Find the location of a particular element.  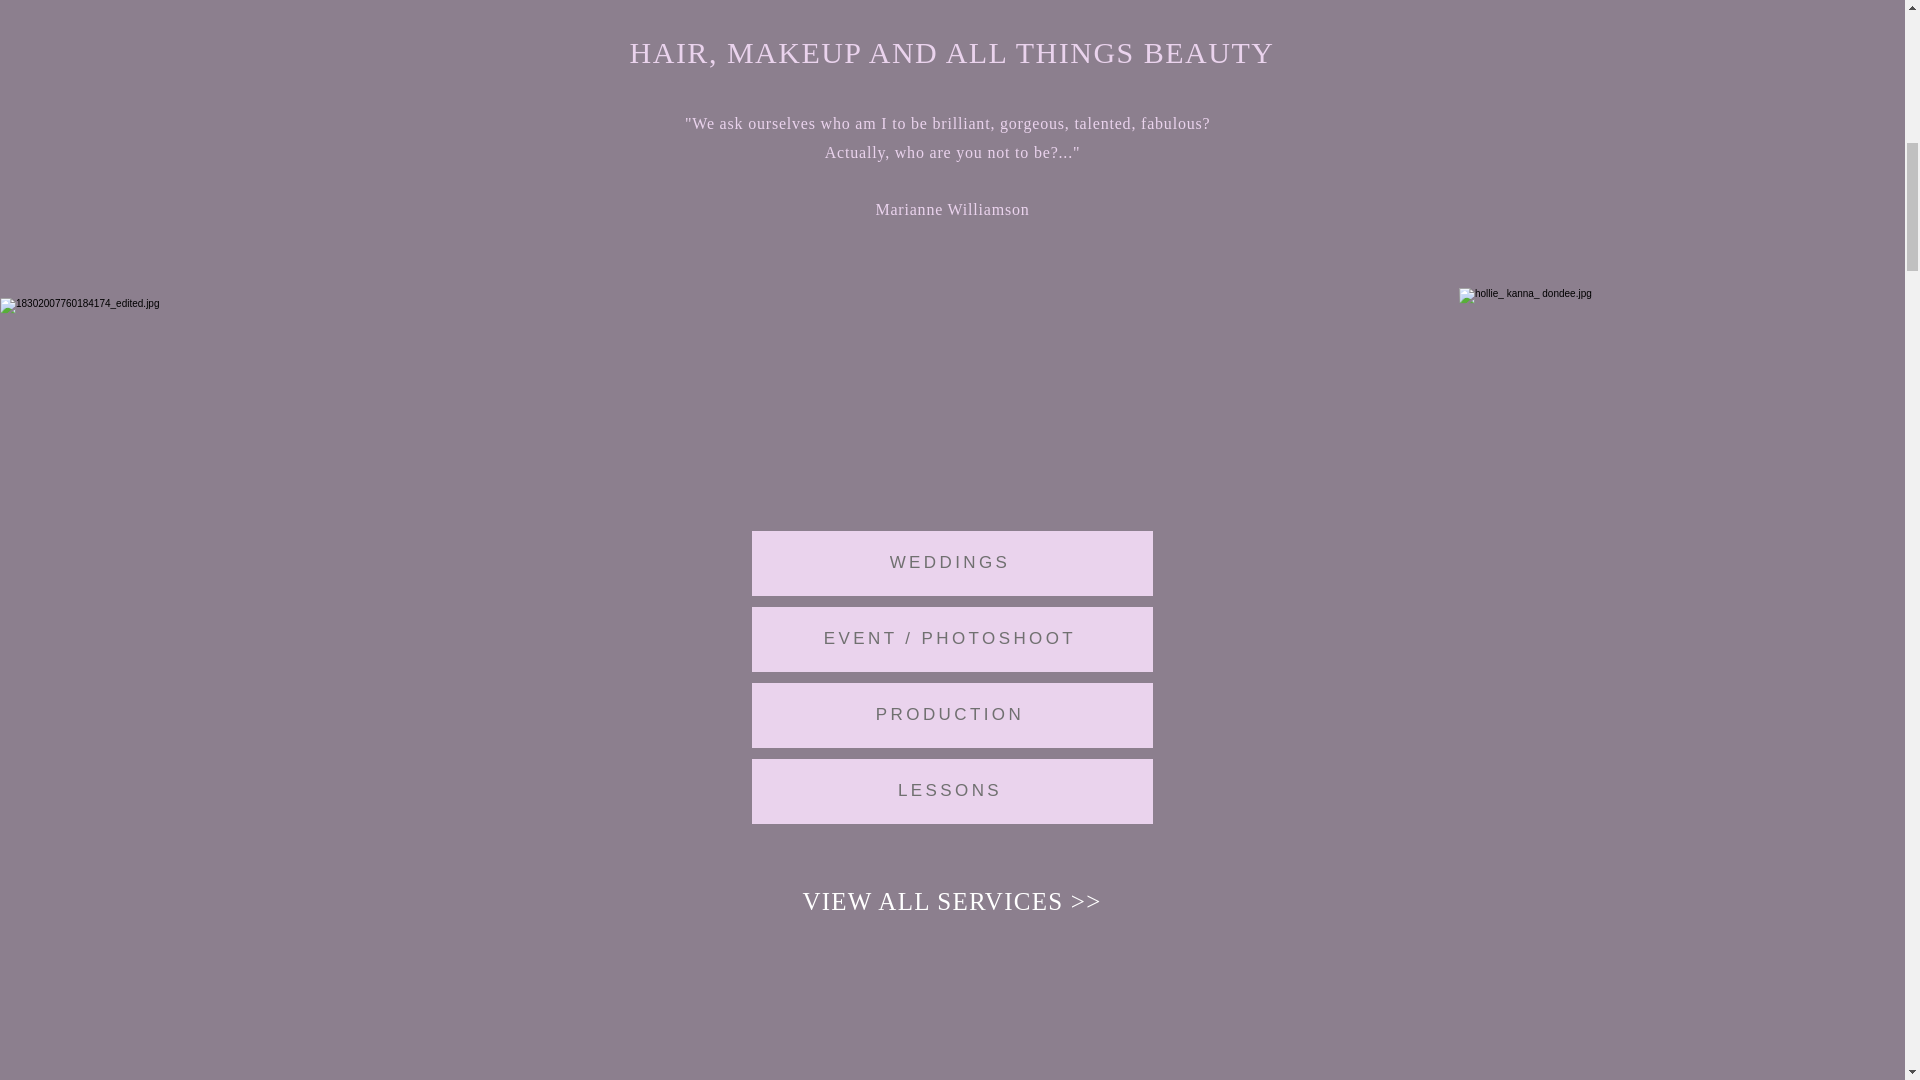

LESSONS is located at coordinates (952, 792).